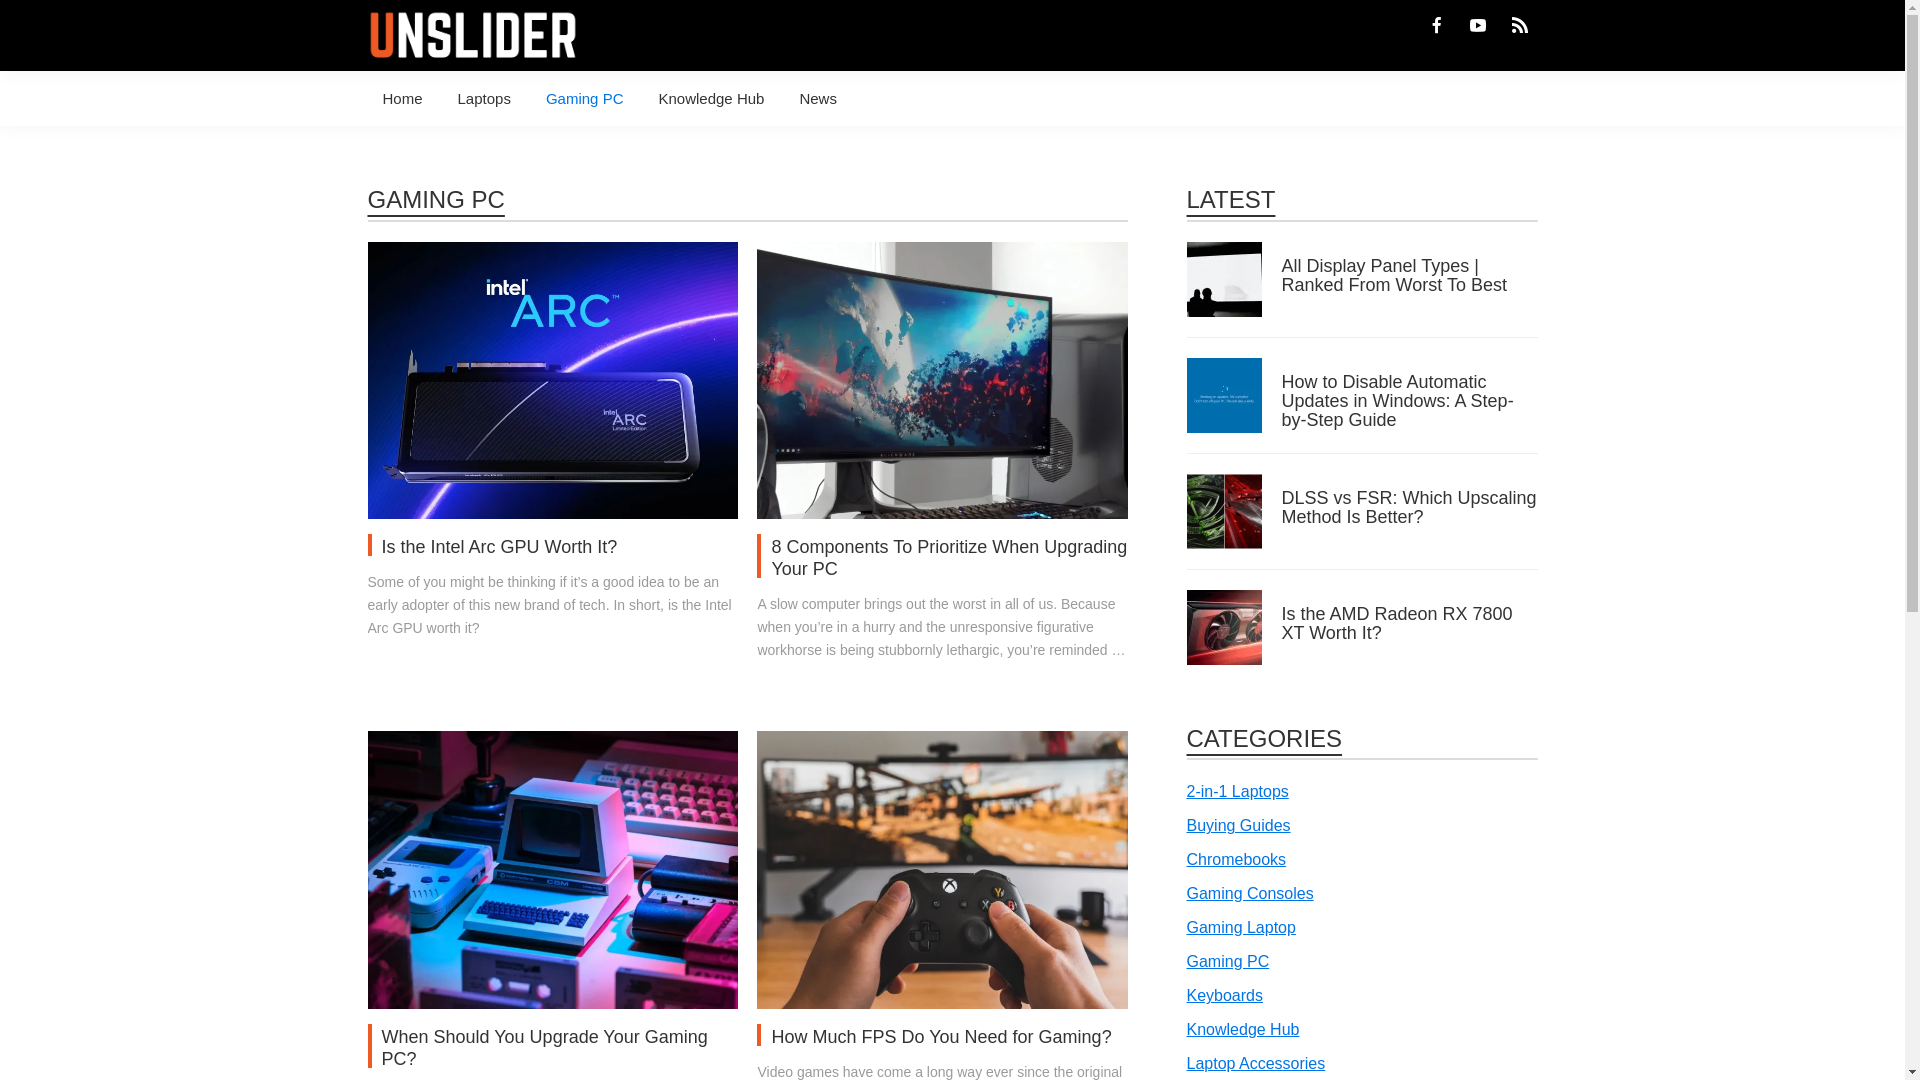 The width and height of the screenshot is (1920, 1080). What do you see at coordinates (545, 1048) in the screenshot?
I see `When Should You Upgrade Your Gaming PC?` at bounding box center [545, 1048].